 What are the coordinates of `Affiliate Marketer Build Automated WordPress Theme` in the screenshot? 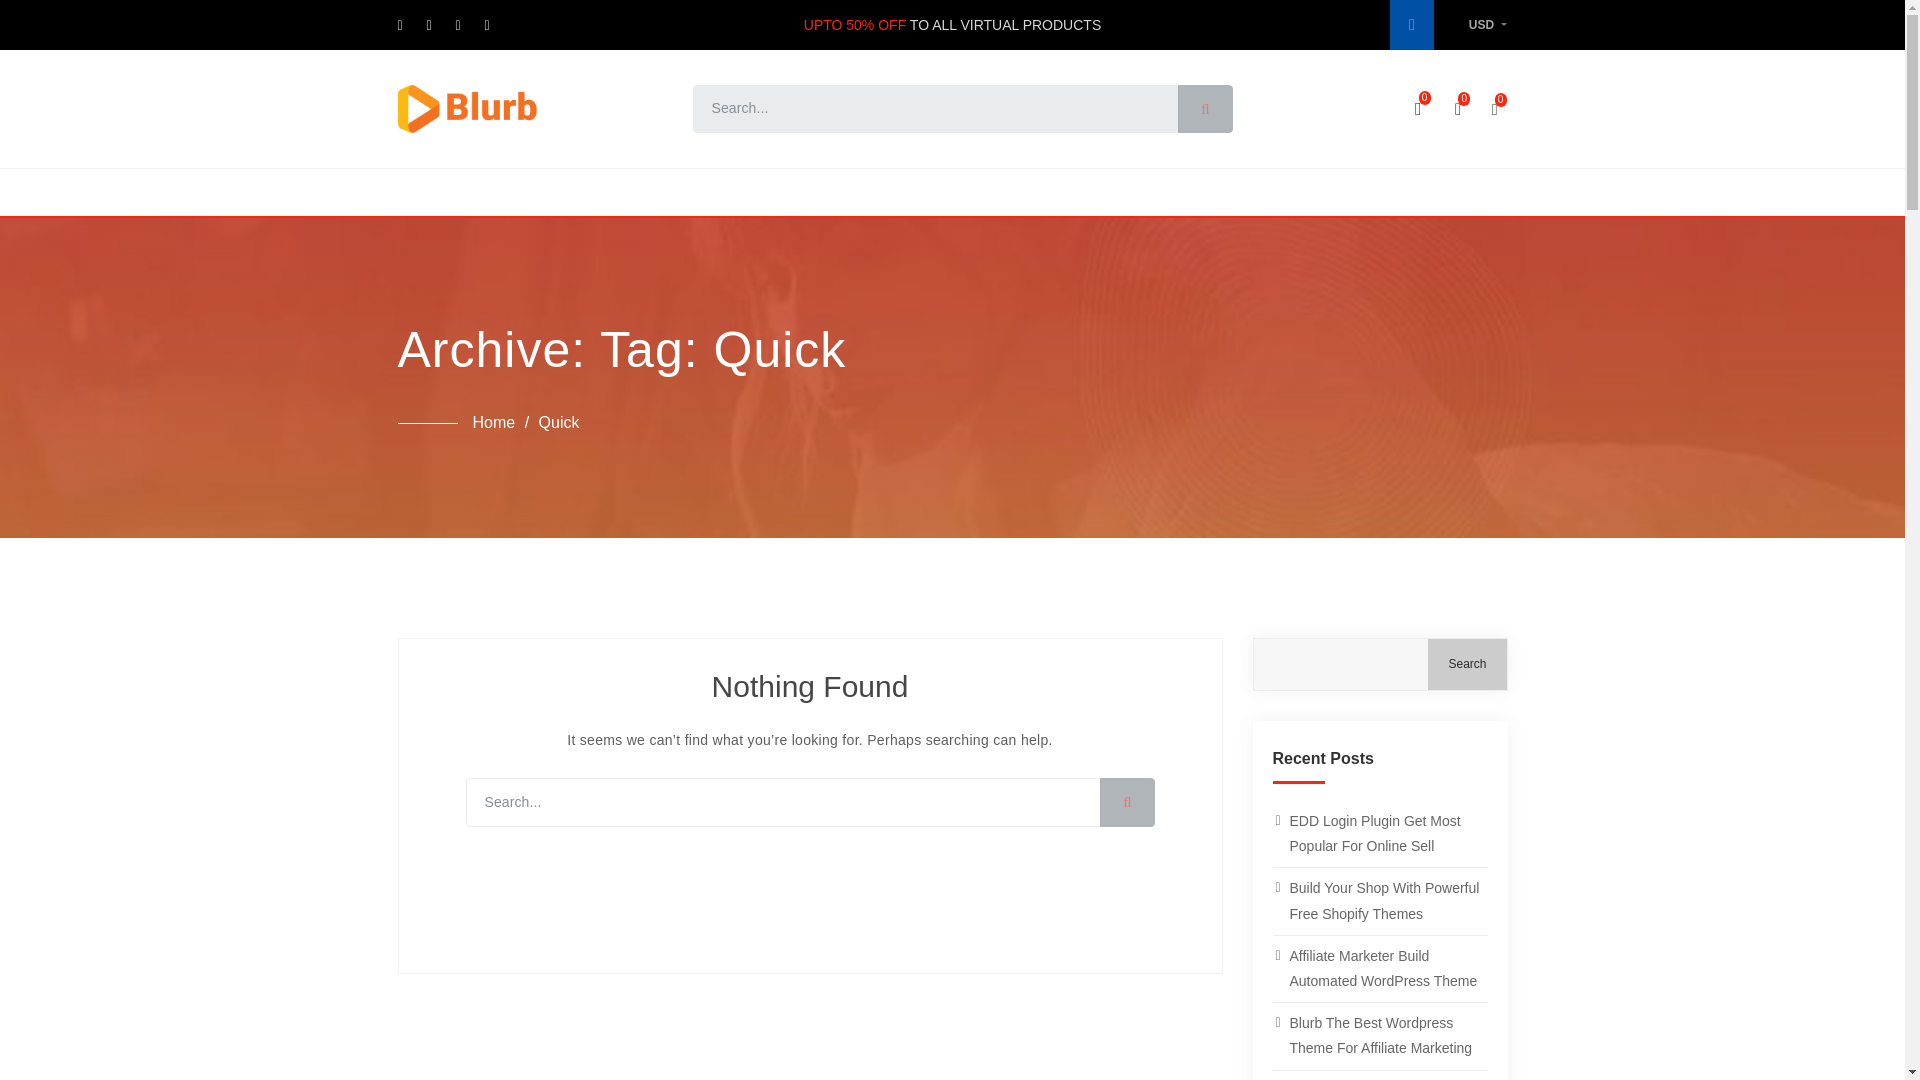 It's located at (1378, 969).